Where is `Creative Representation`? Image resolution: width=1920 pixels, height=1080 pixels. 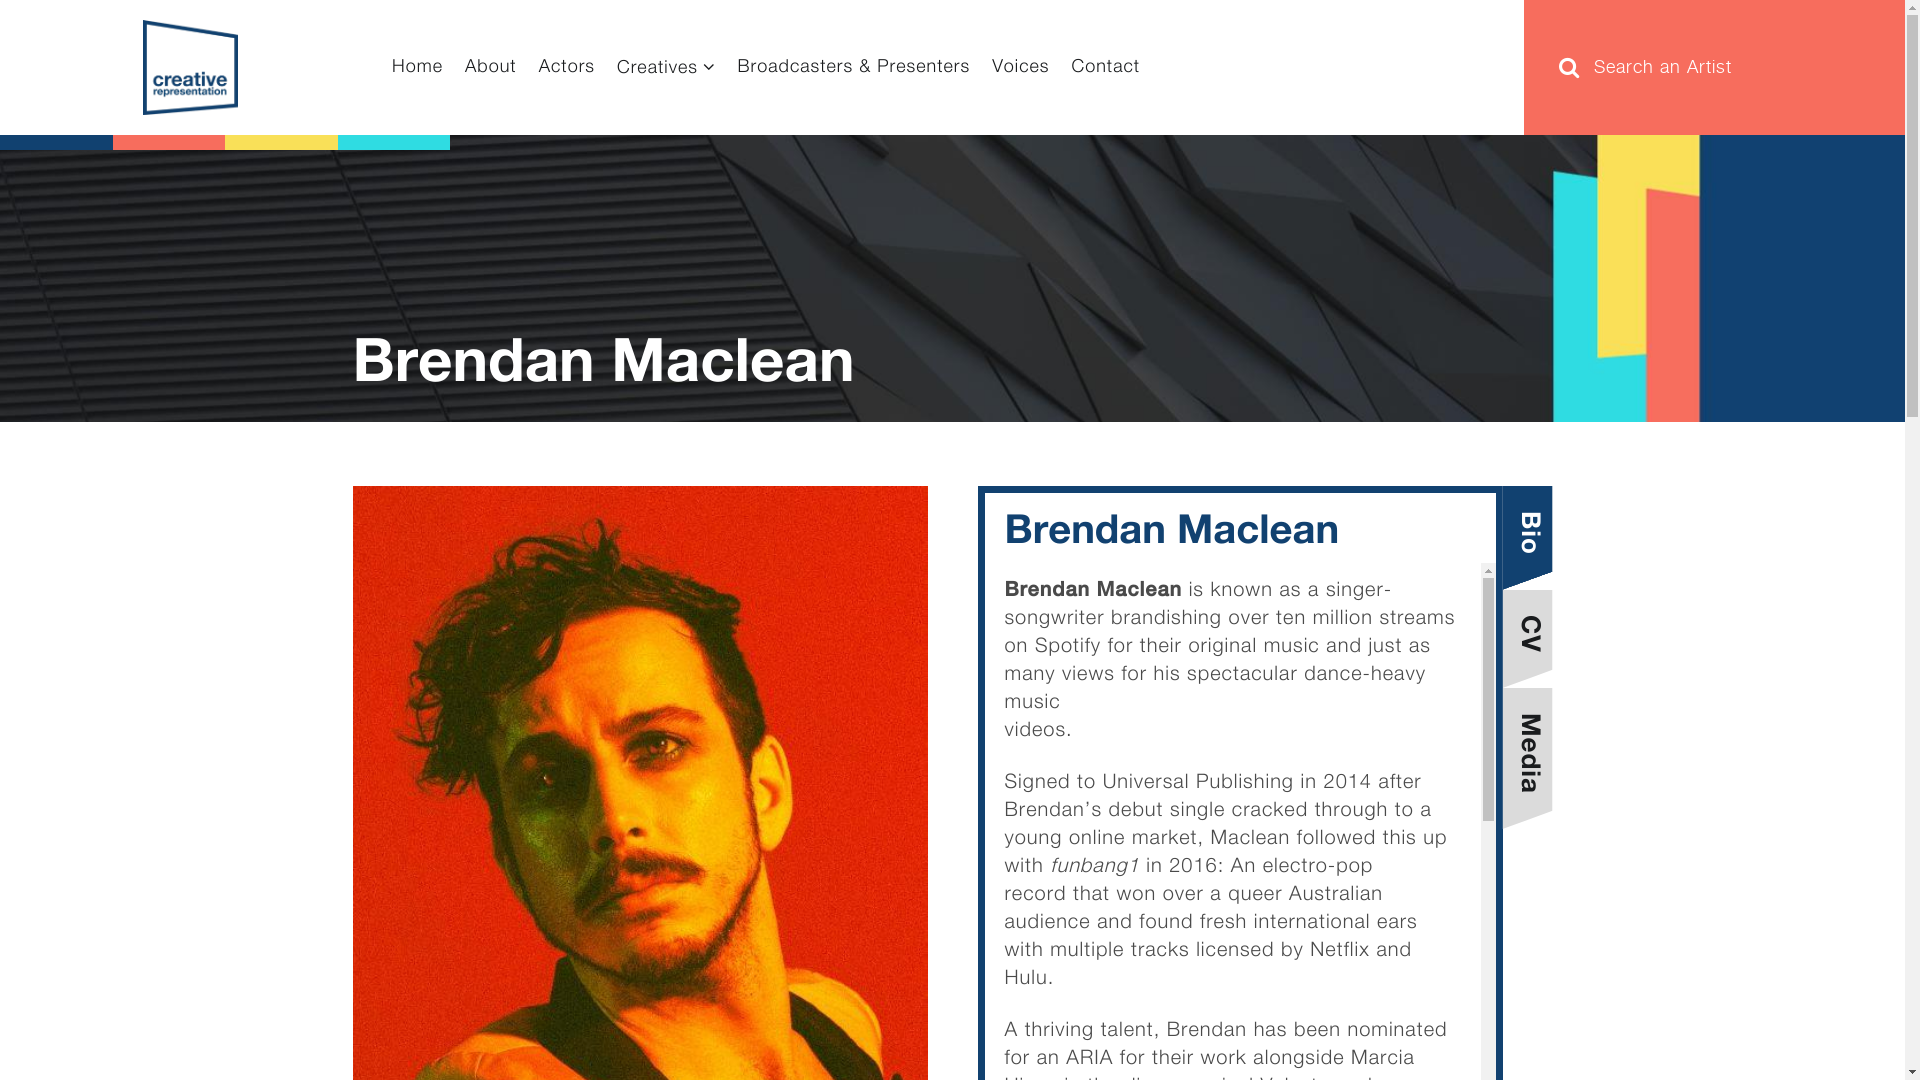
Creative Representation is located at coordinates (190, 68).